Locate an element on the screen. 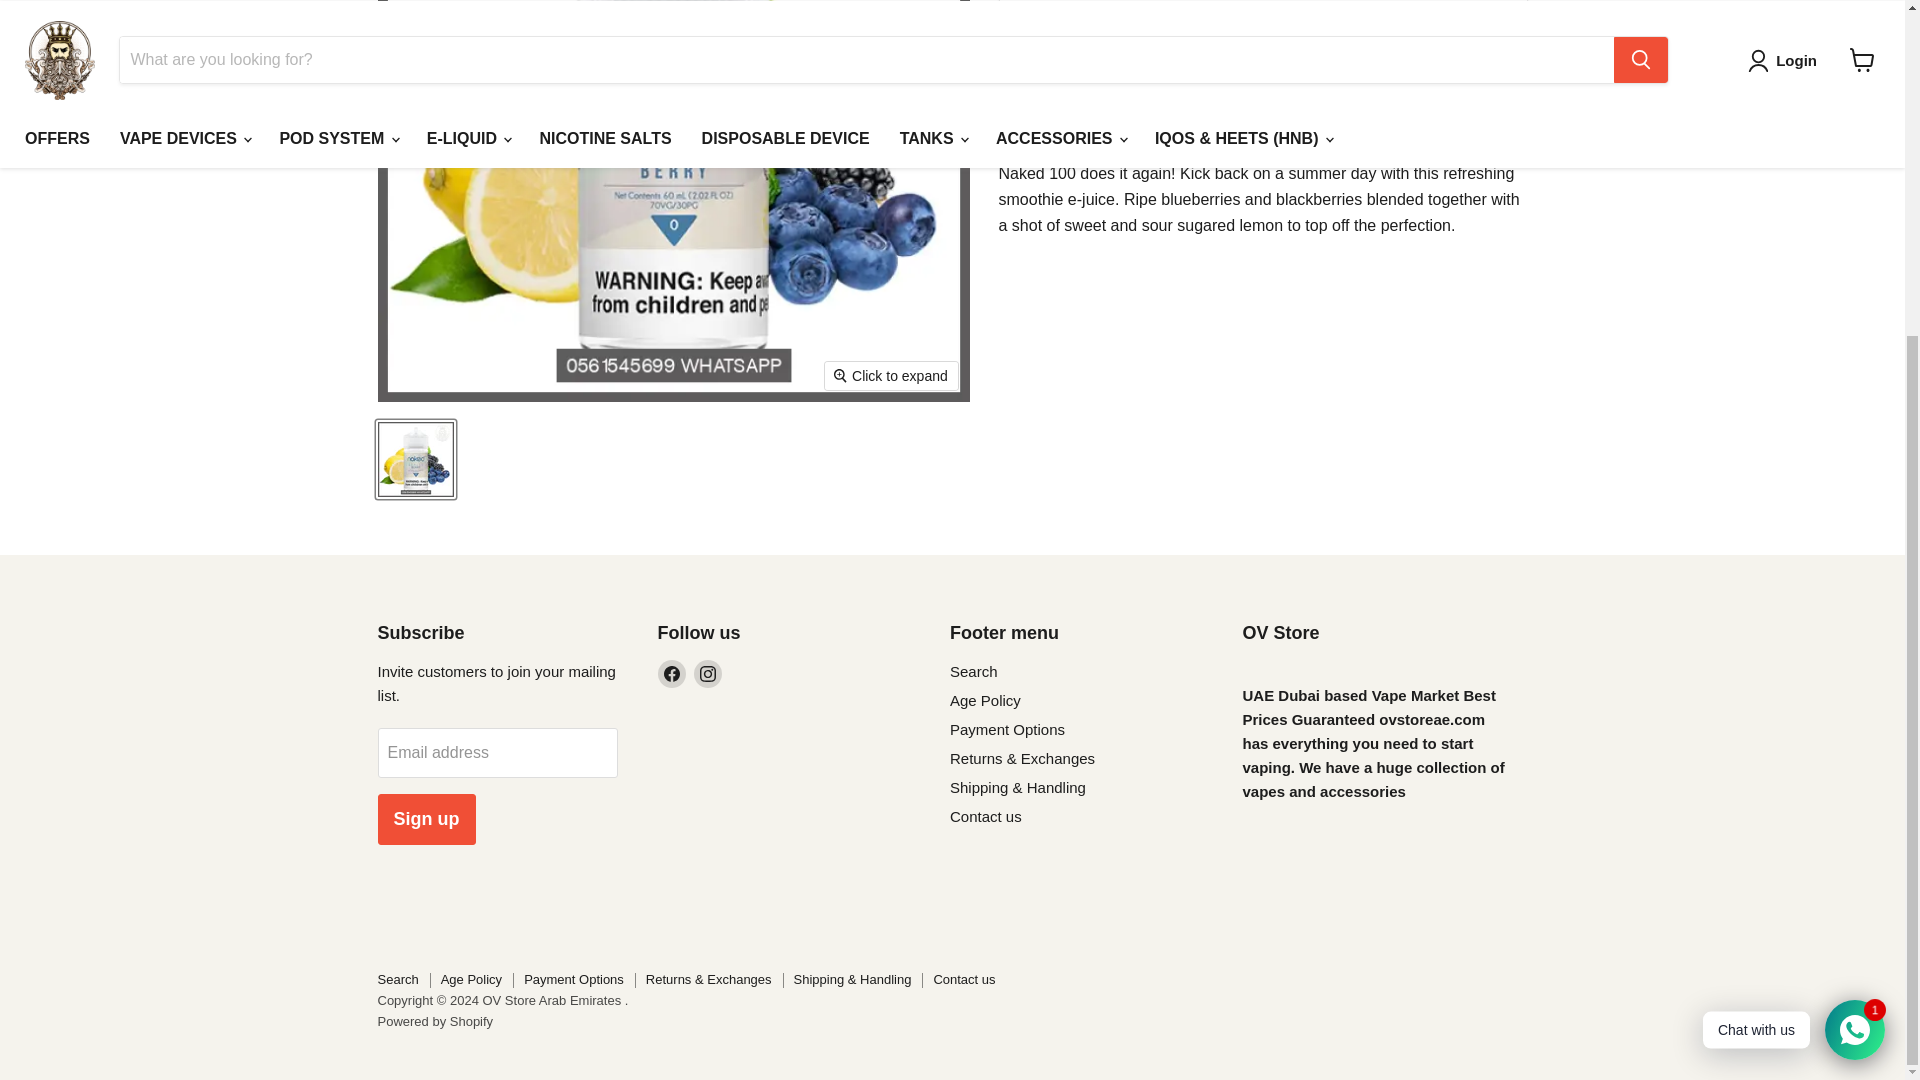 The height and width of the screenshot is (1080, 1920). 1 is located at coordinates (1099, 116).